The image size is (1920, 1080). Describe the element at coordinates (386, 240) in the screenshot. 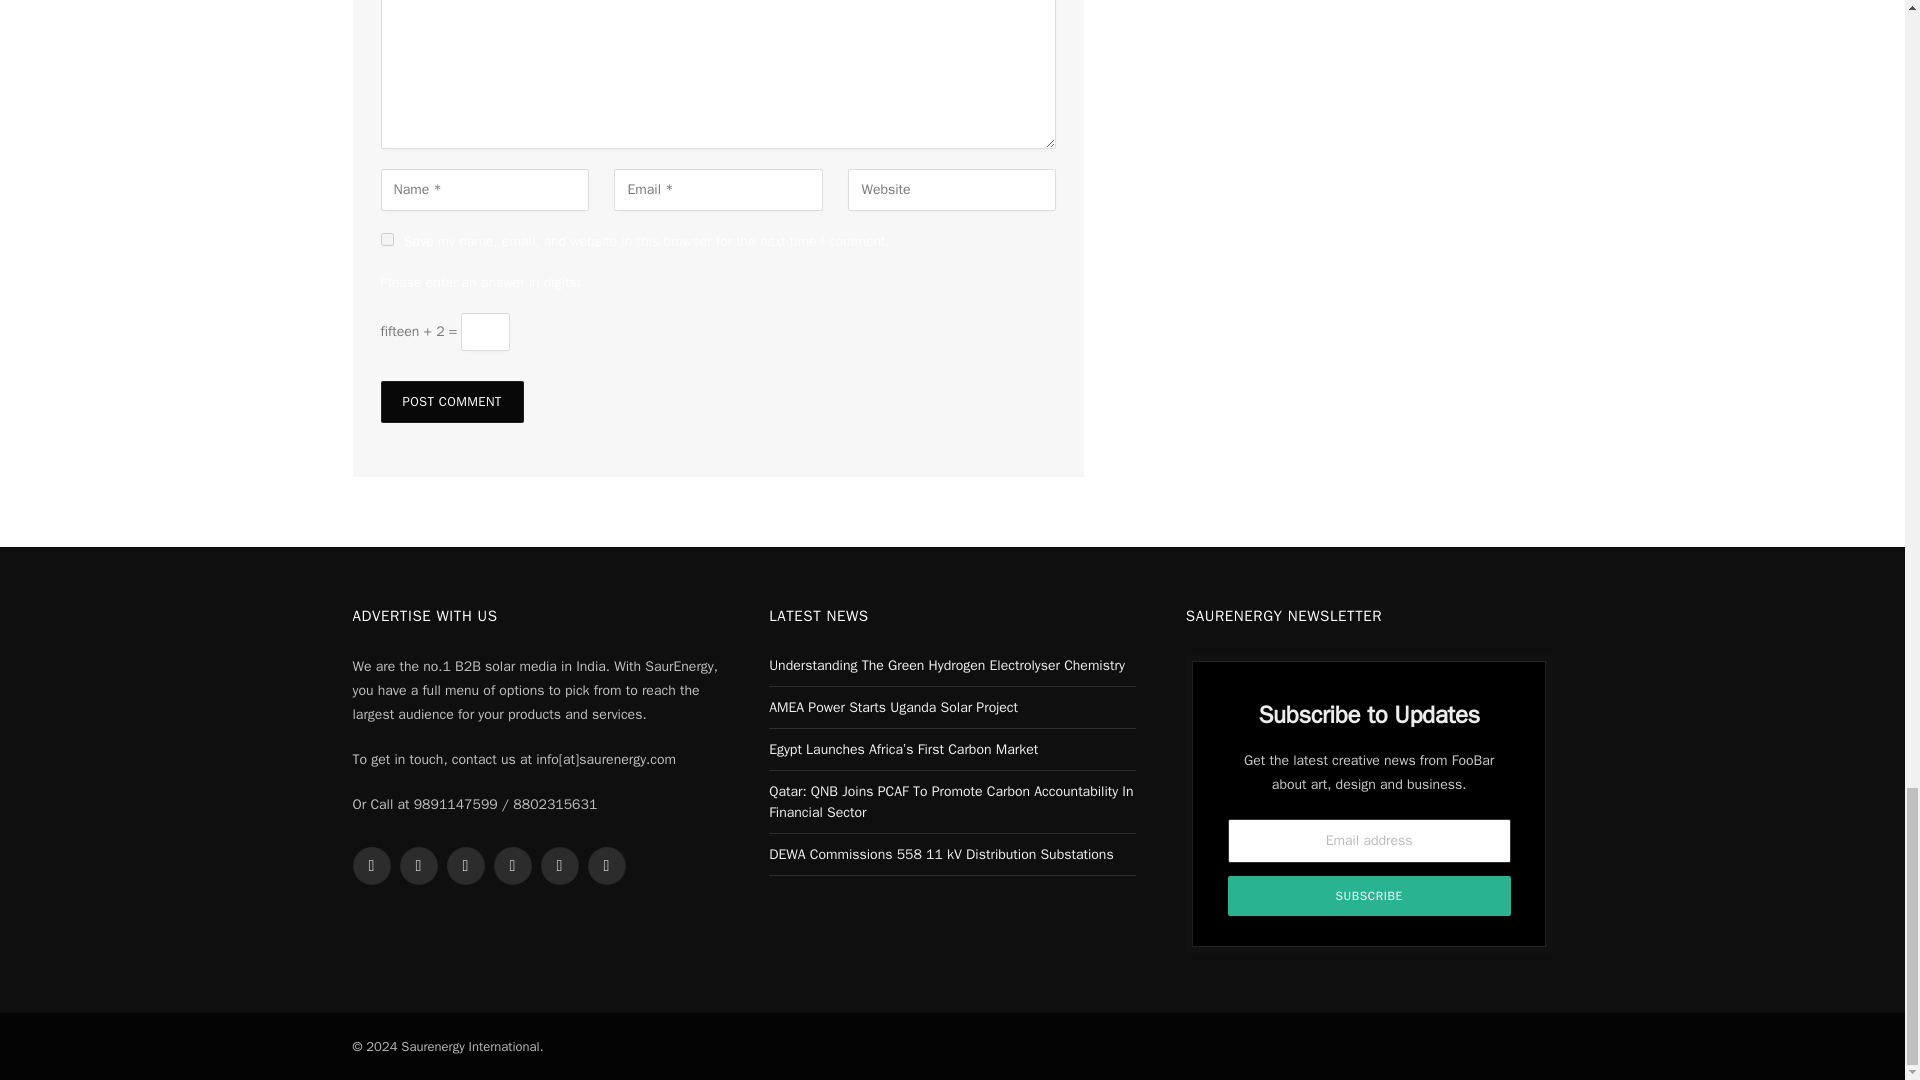

I see `yes` at that location.